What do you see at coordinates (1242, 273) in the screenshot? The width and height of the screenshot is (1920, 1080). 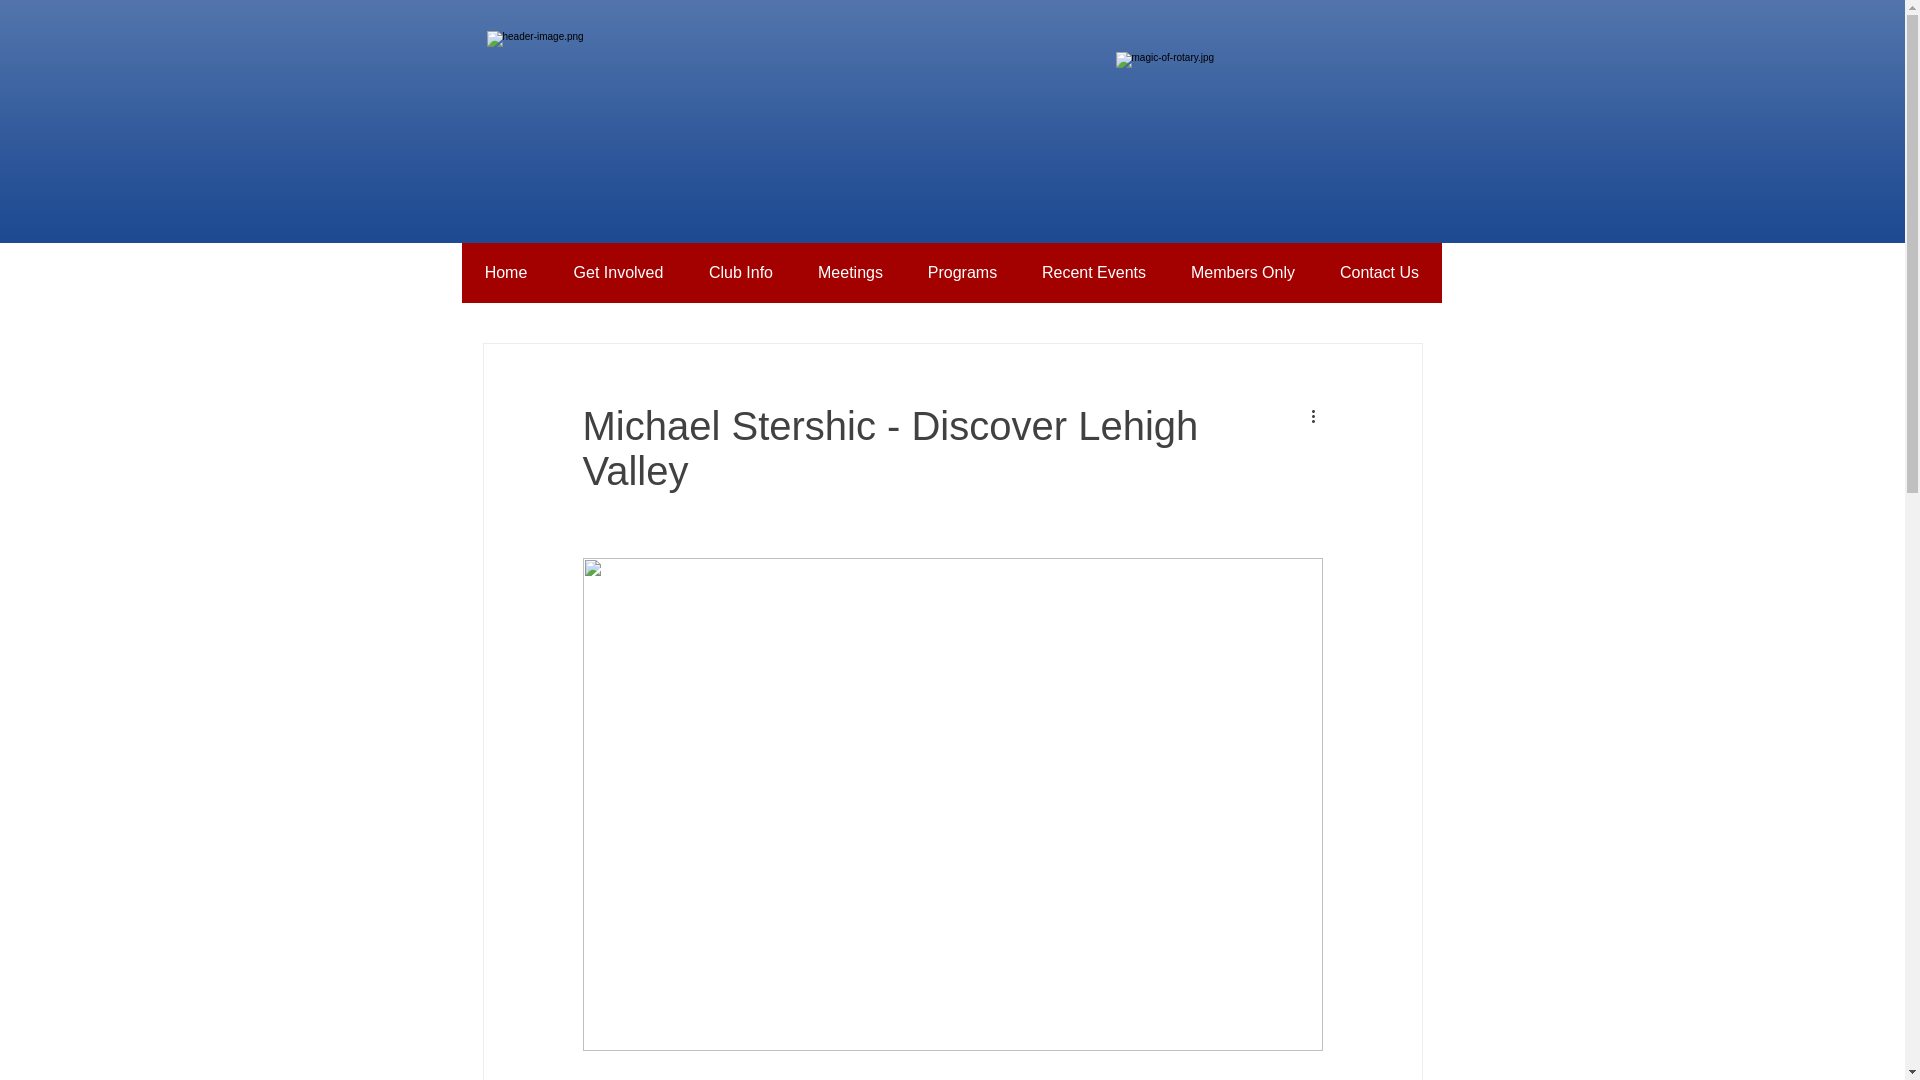 I see `Members Only` at bounding box center [1242, 273].